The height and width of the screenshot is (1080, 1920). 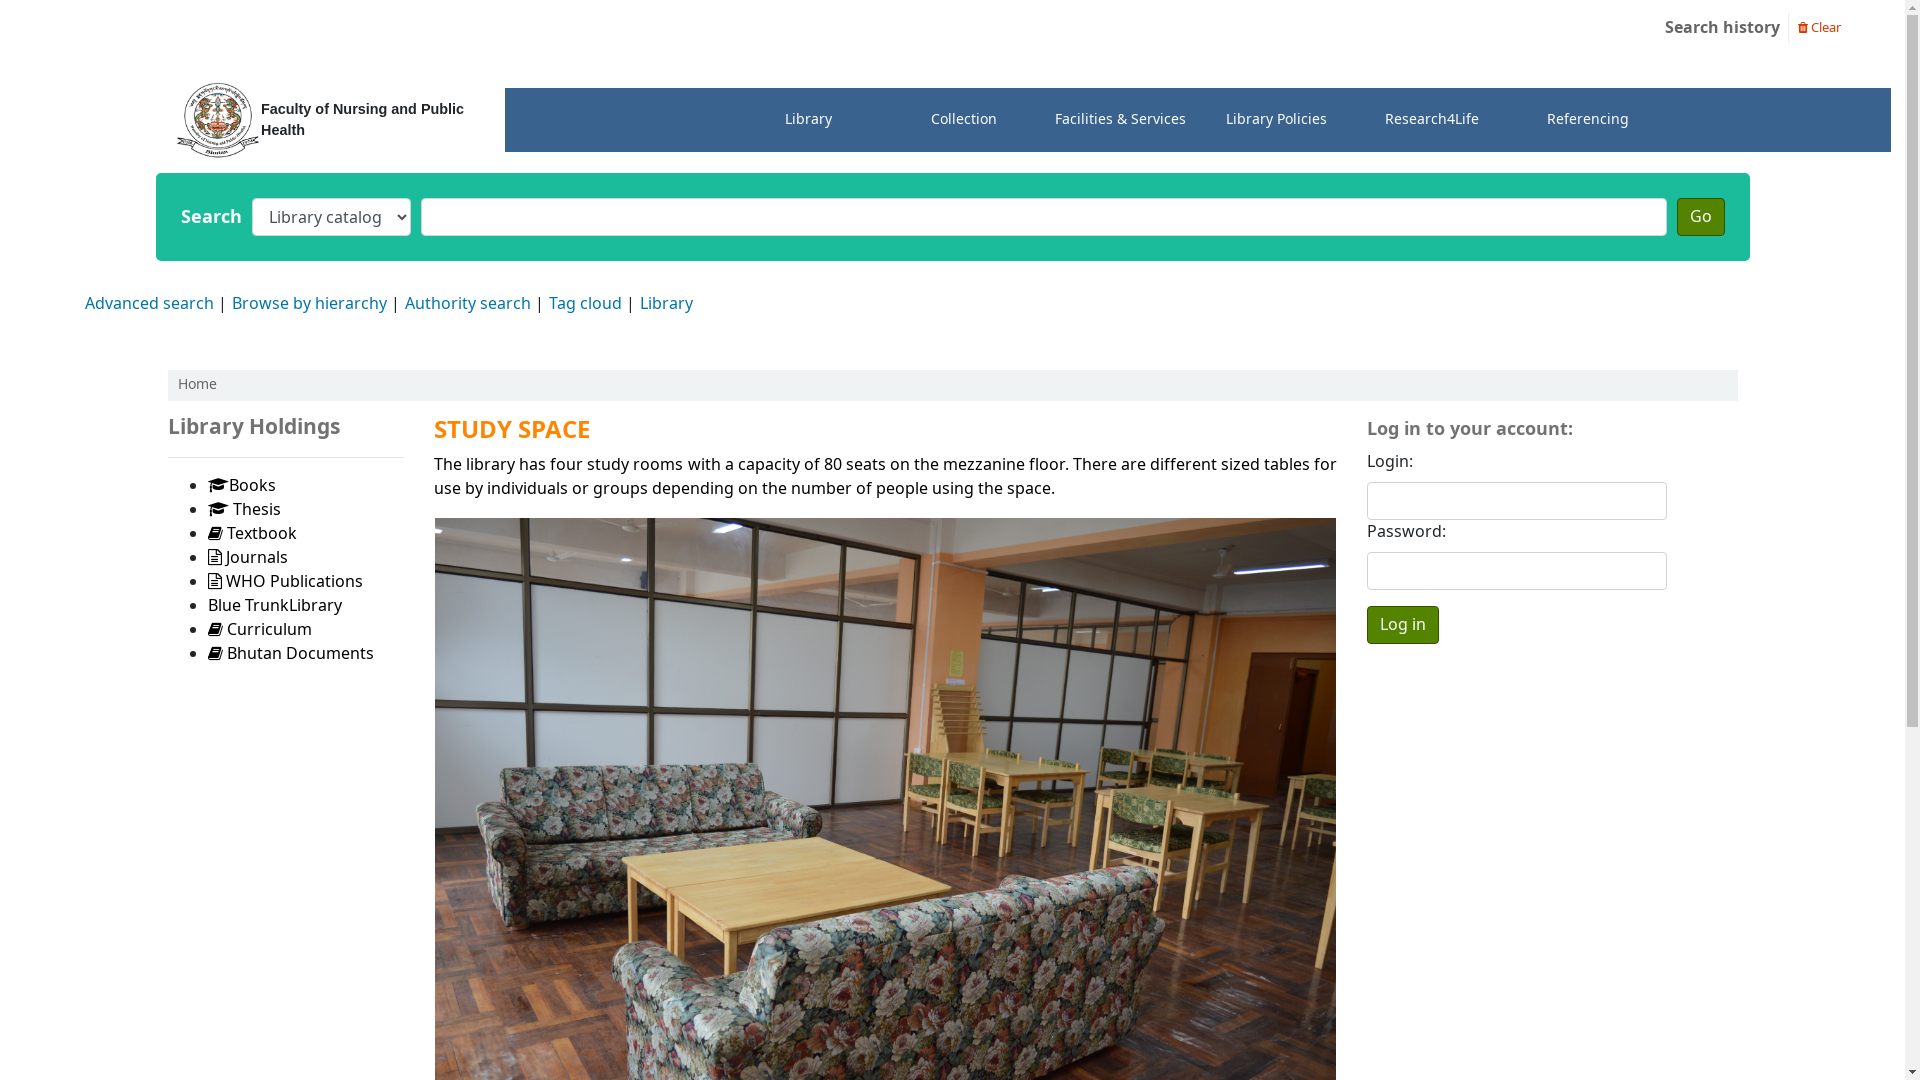 I want to click on Search history, so click(x=1722, y=28).